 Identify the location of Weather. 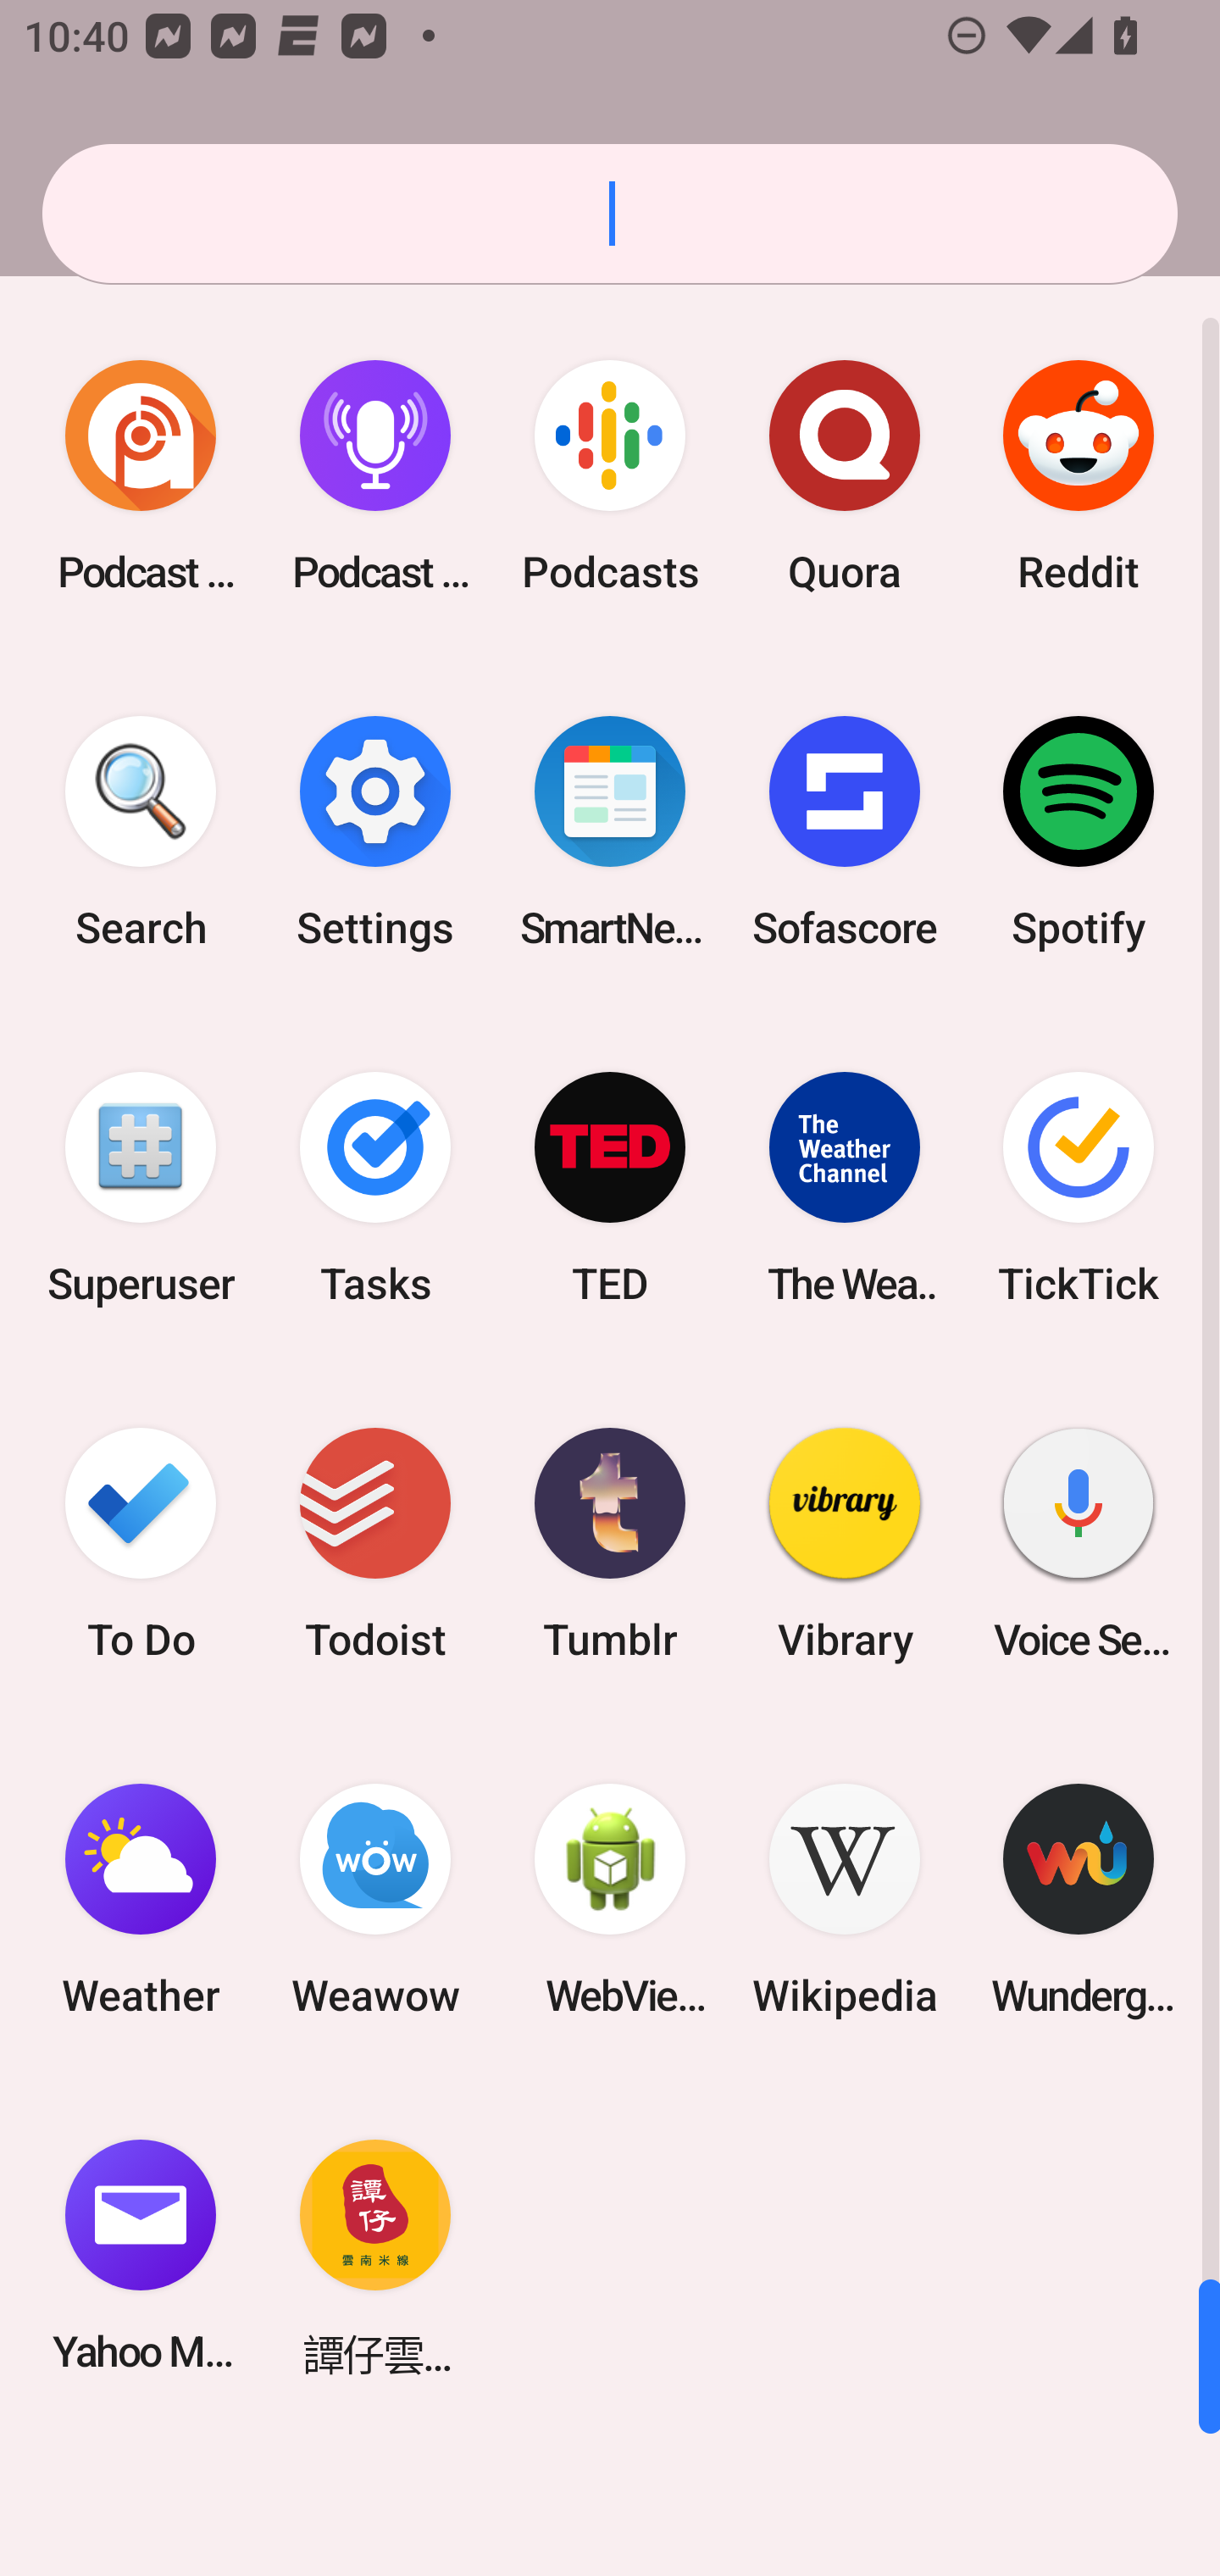
(141, 1900).